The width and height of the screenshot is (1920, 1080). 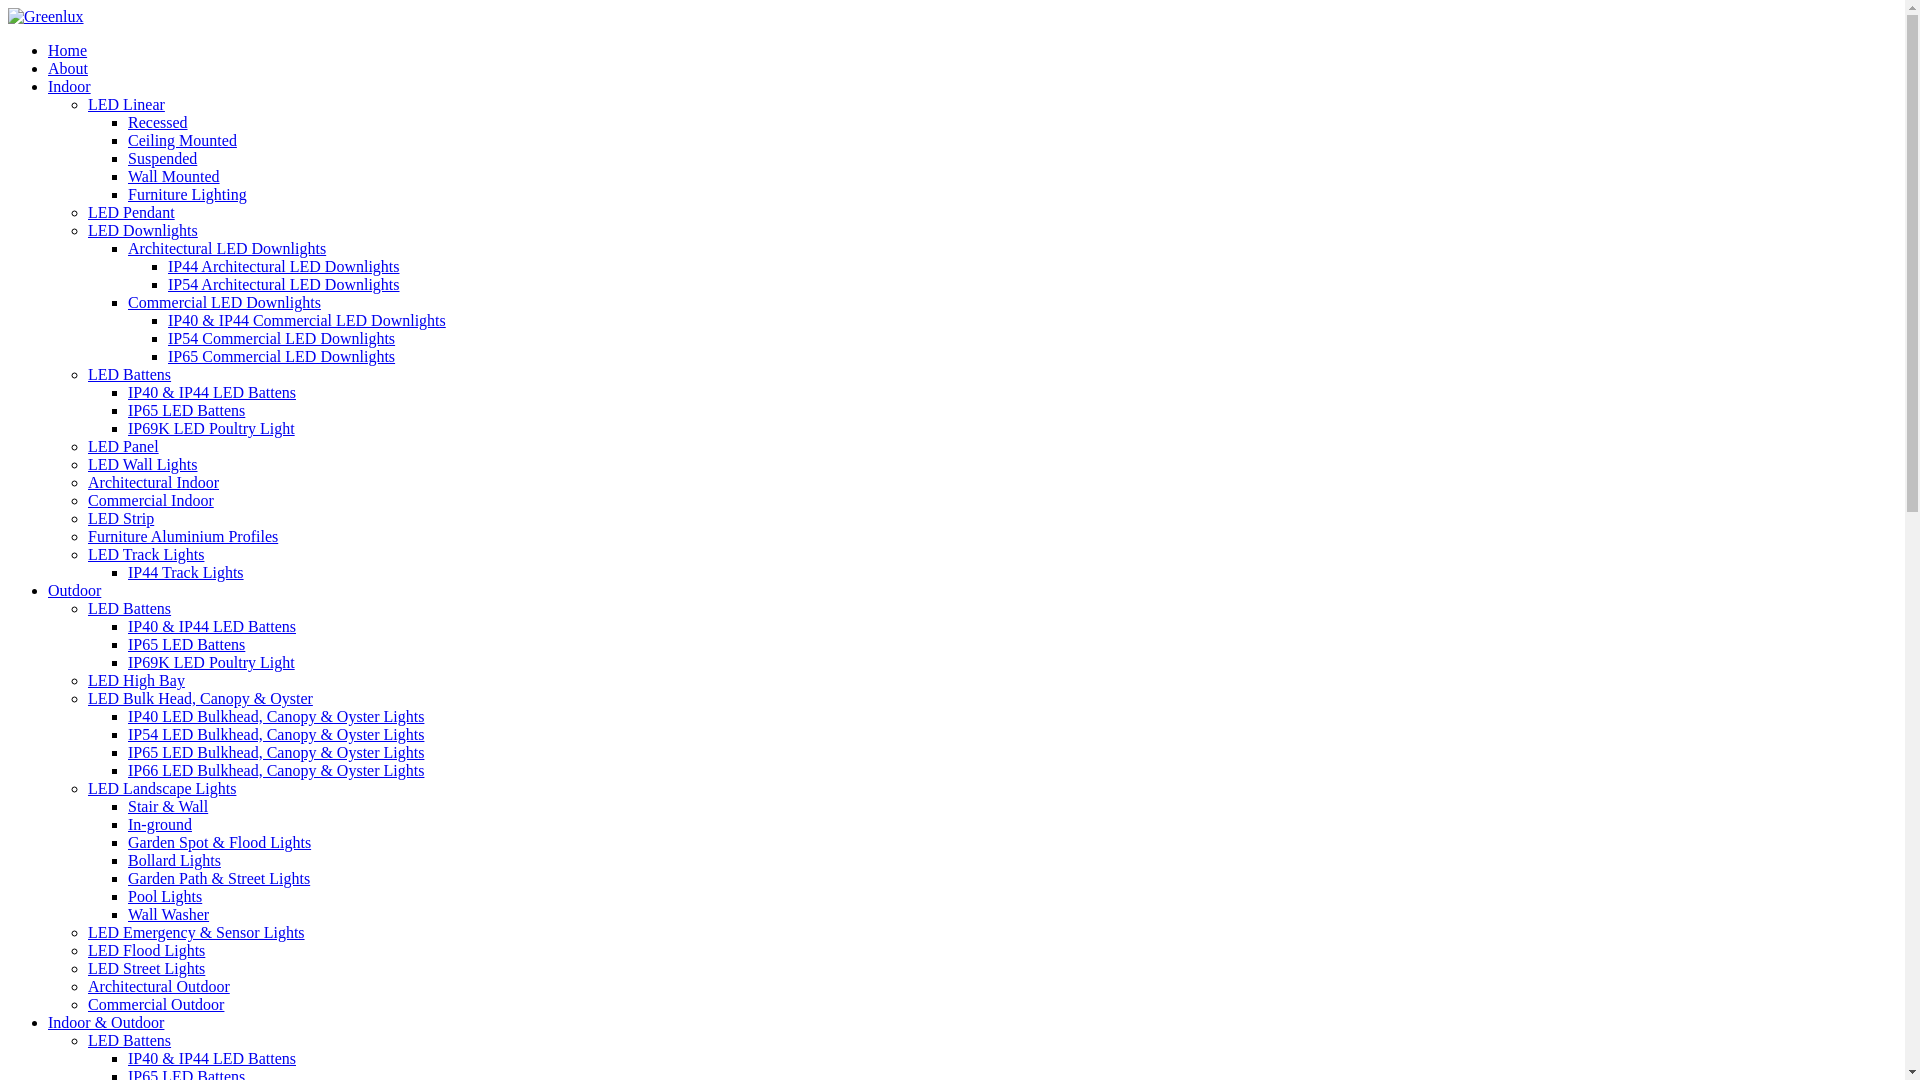 What do you see at coordinates (130, 608) in the screenshot?
I see `LED Battens` at bounding box center [130, 608].